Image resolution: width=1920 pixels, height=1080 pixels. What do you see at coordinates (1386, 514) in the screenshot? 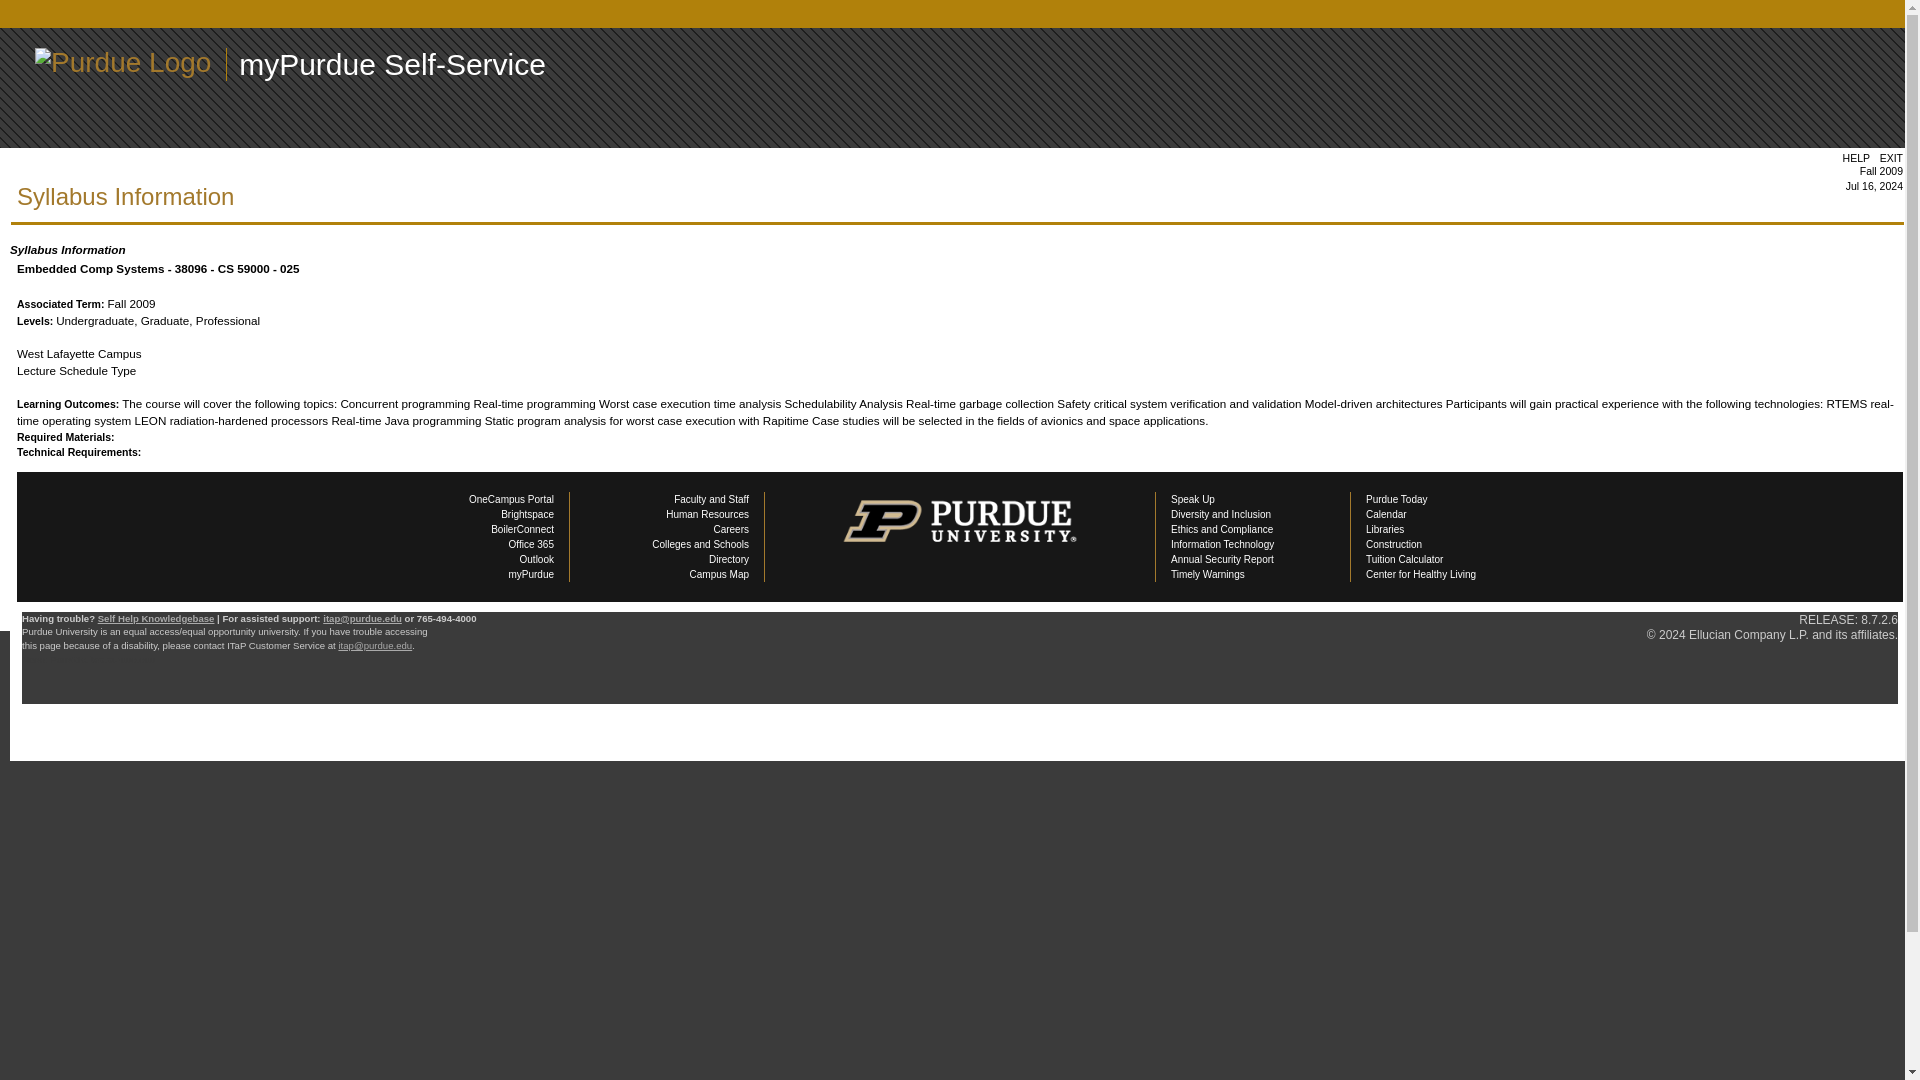
I see `Calendar` at bounding box center [1386, 514].